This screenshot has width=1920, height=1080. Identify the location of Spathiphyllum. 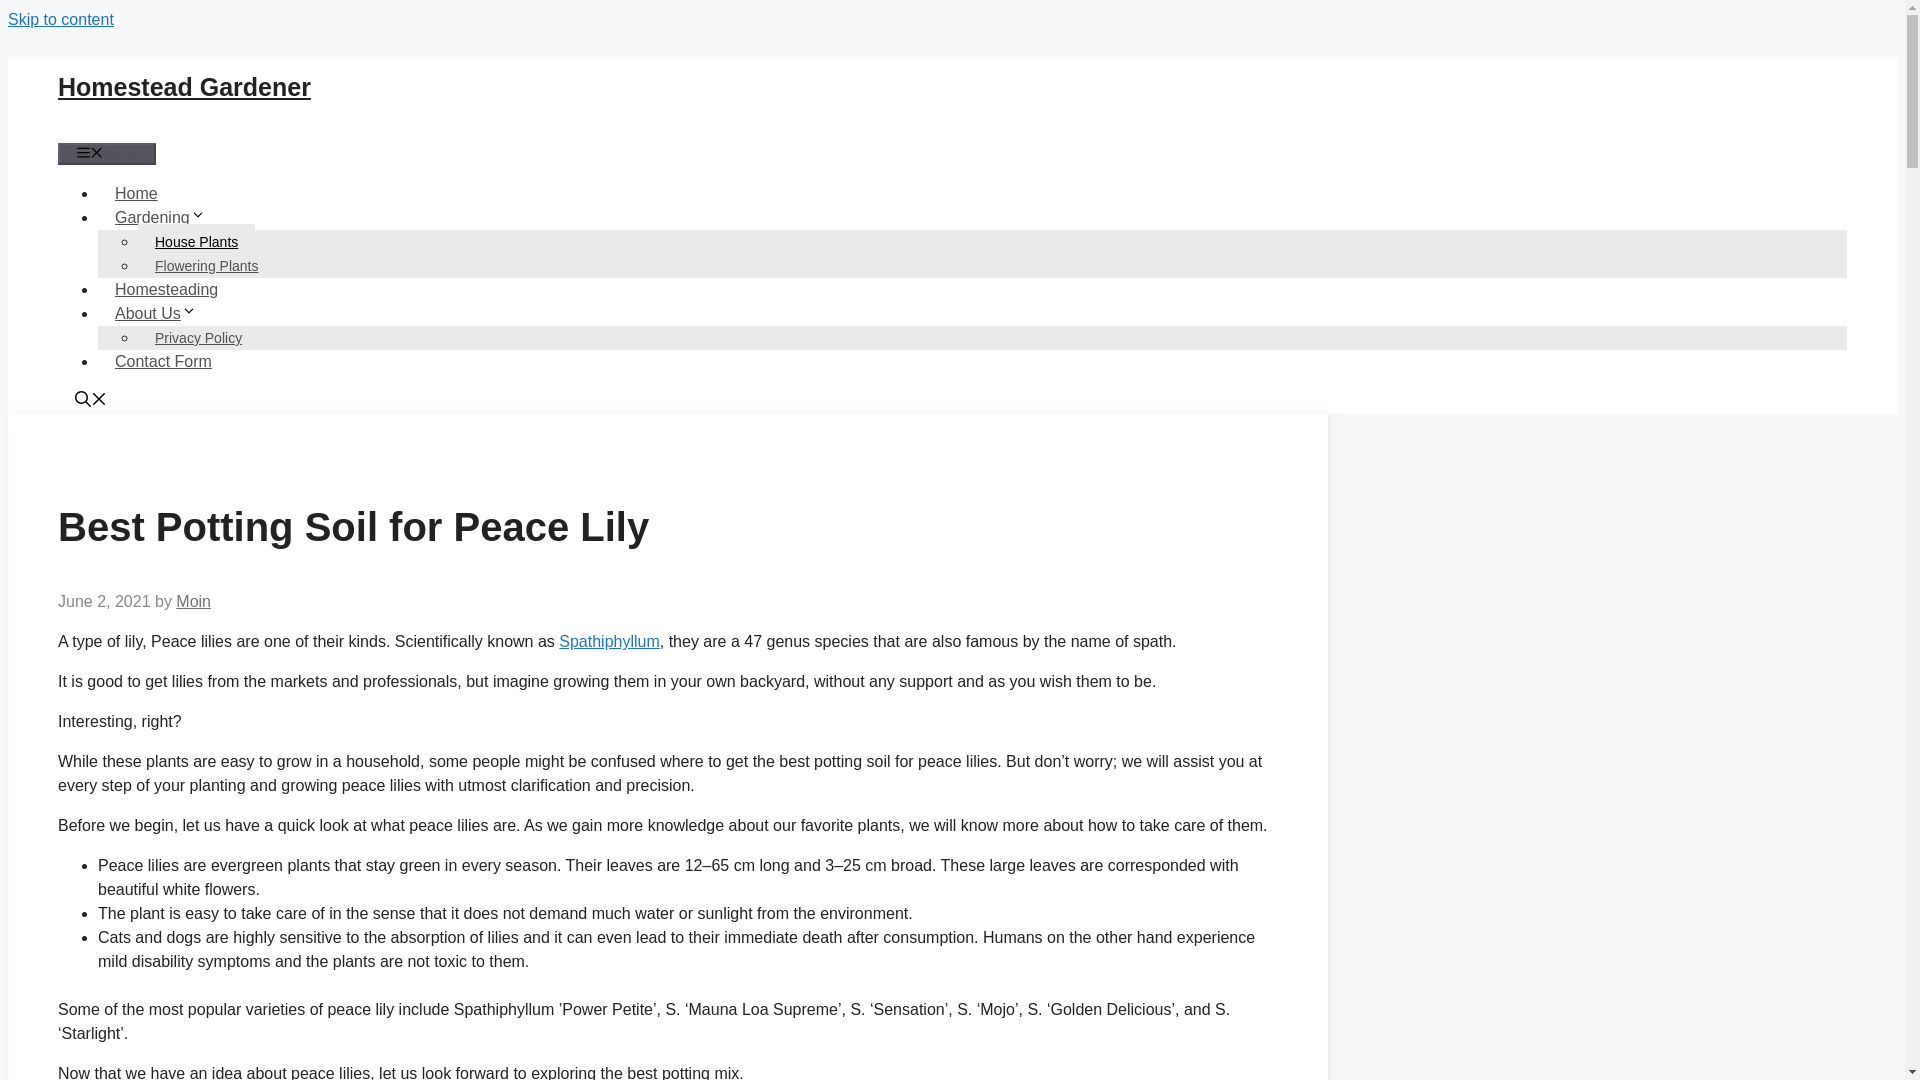
(609, 641).